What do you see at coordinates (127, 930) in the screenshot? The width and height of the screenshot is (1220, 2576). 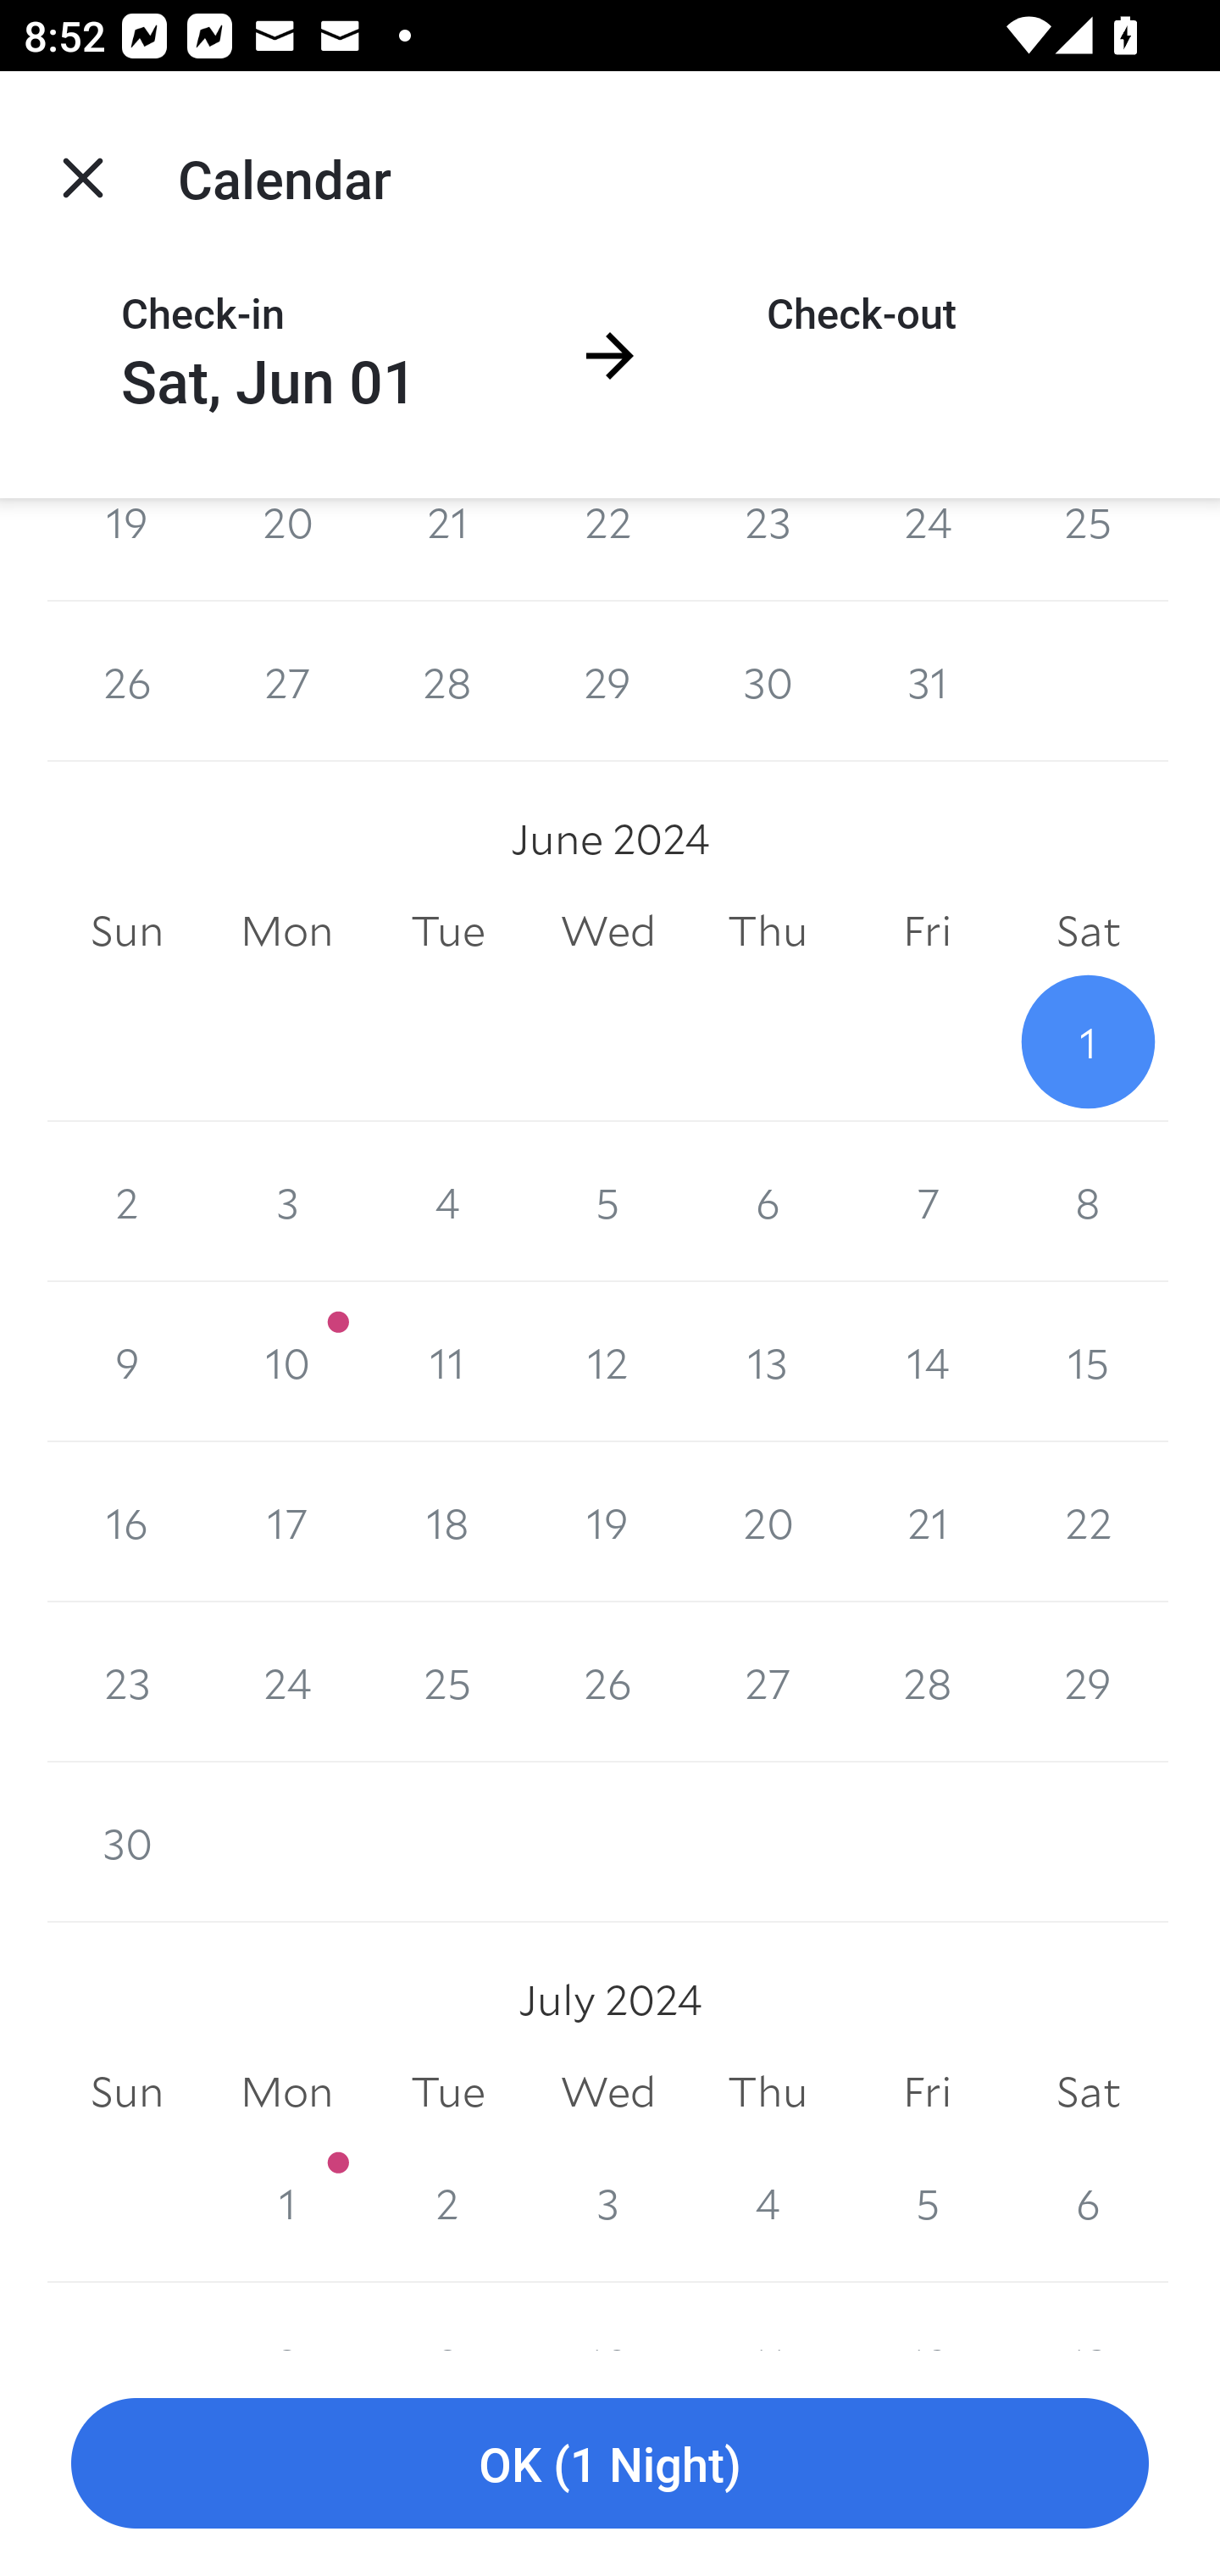 I see `Sun` at bounding box center [127, 930].